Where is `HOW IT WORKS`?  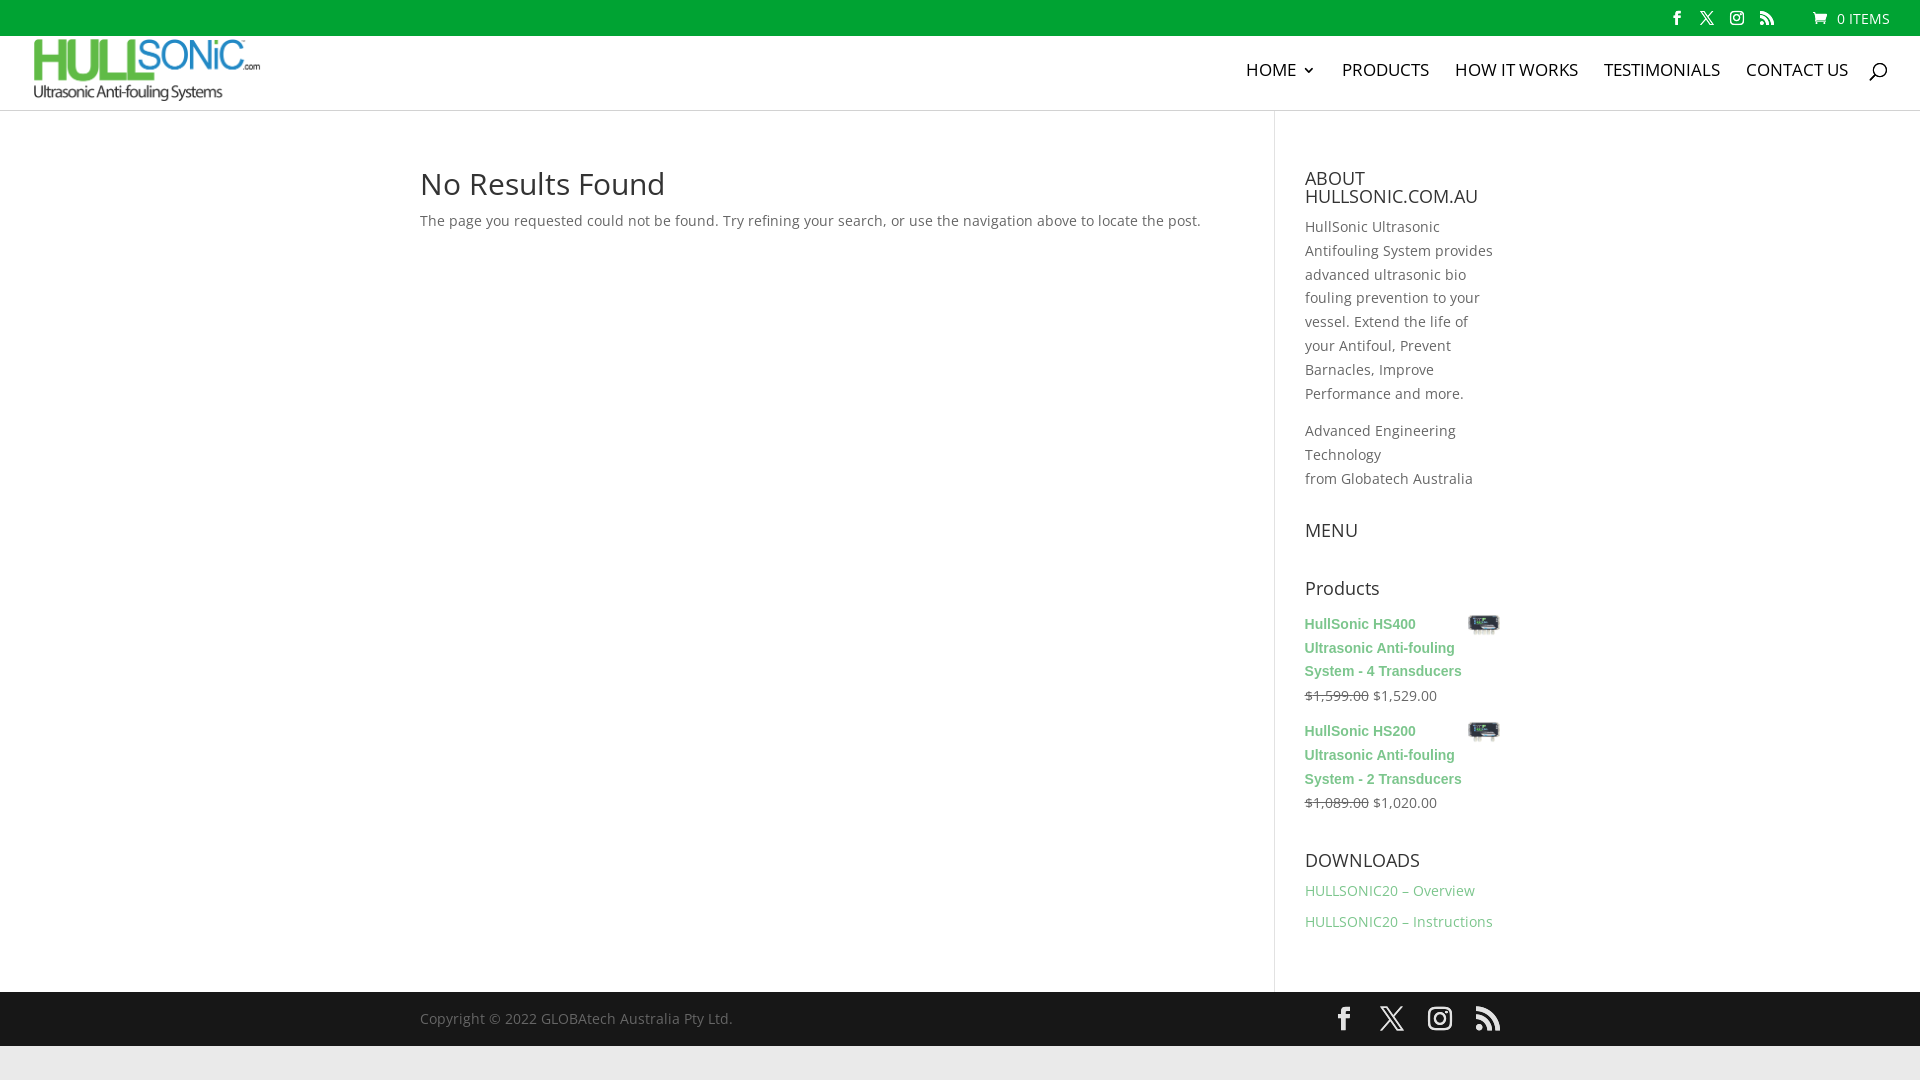 HOW IT WORKS is located at coordinates (1516, 86).